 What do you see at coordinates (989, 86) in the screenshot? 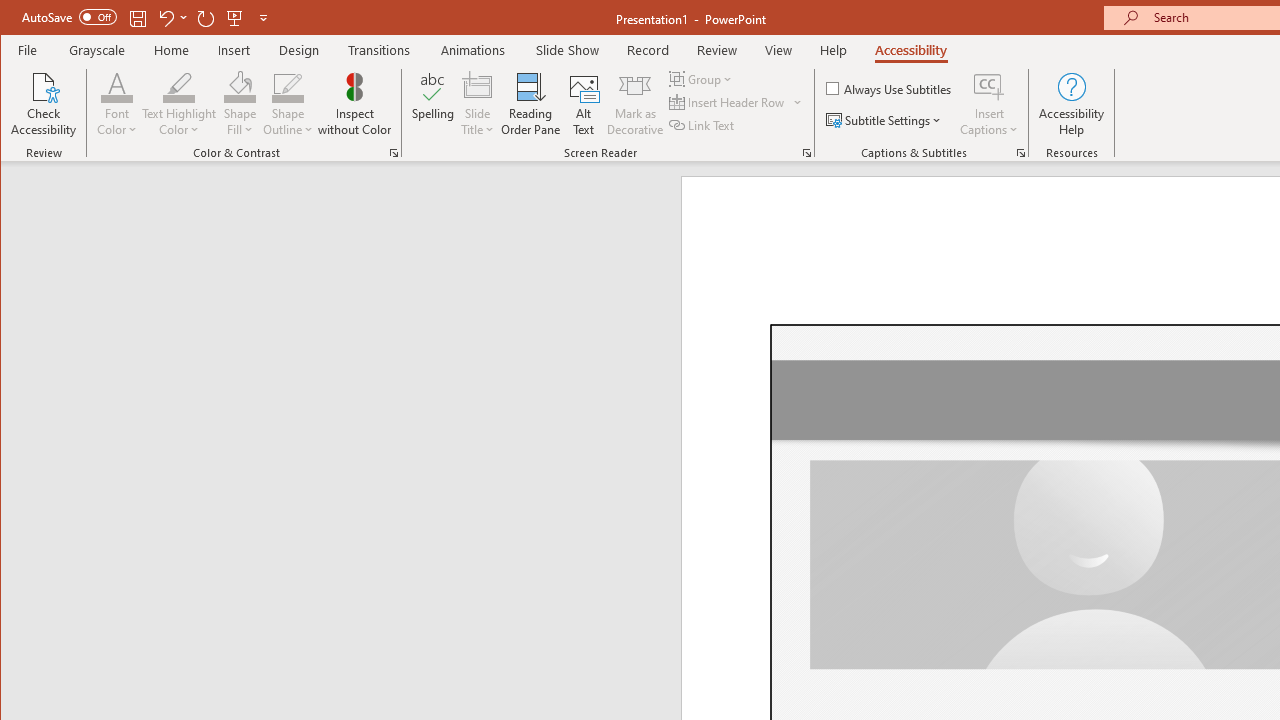
I see `Insert Captions` at bounding box center [989, 86].